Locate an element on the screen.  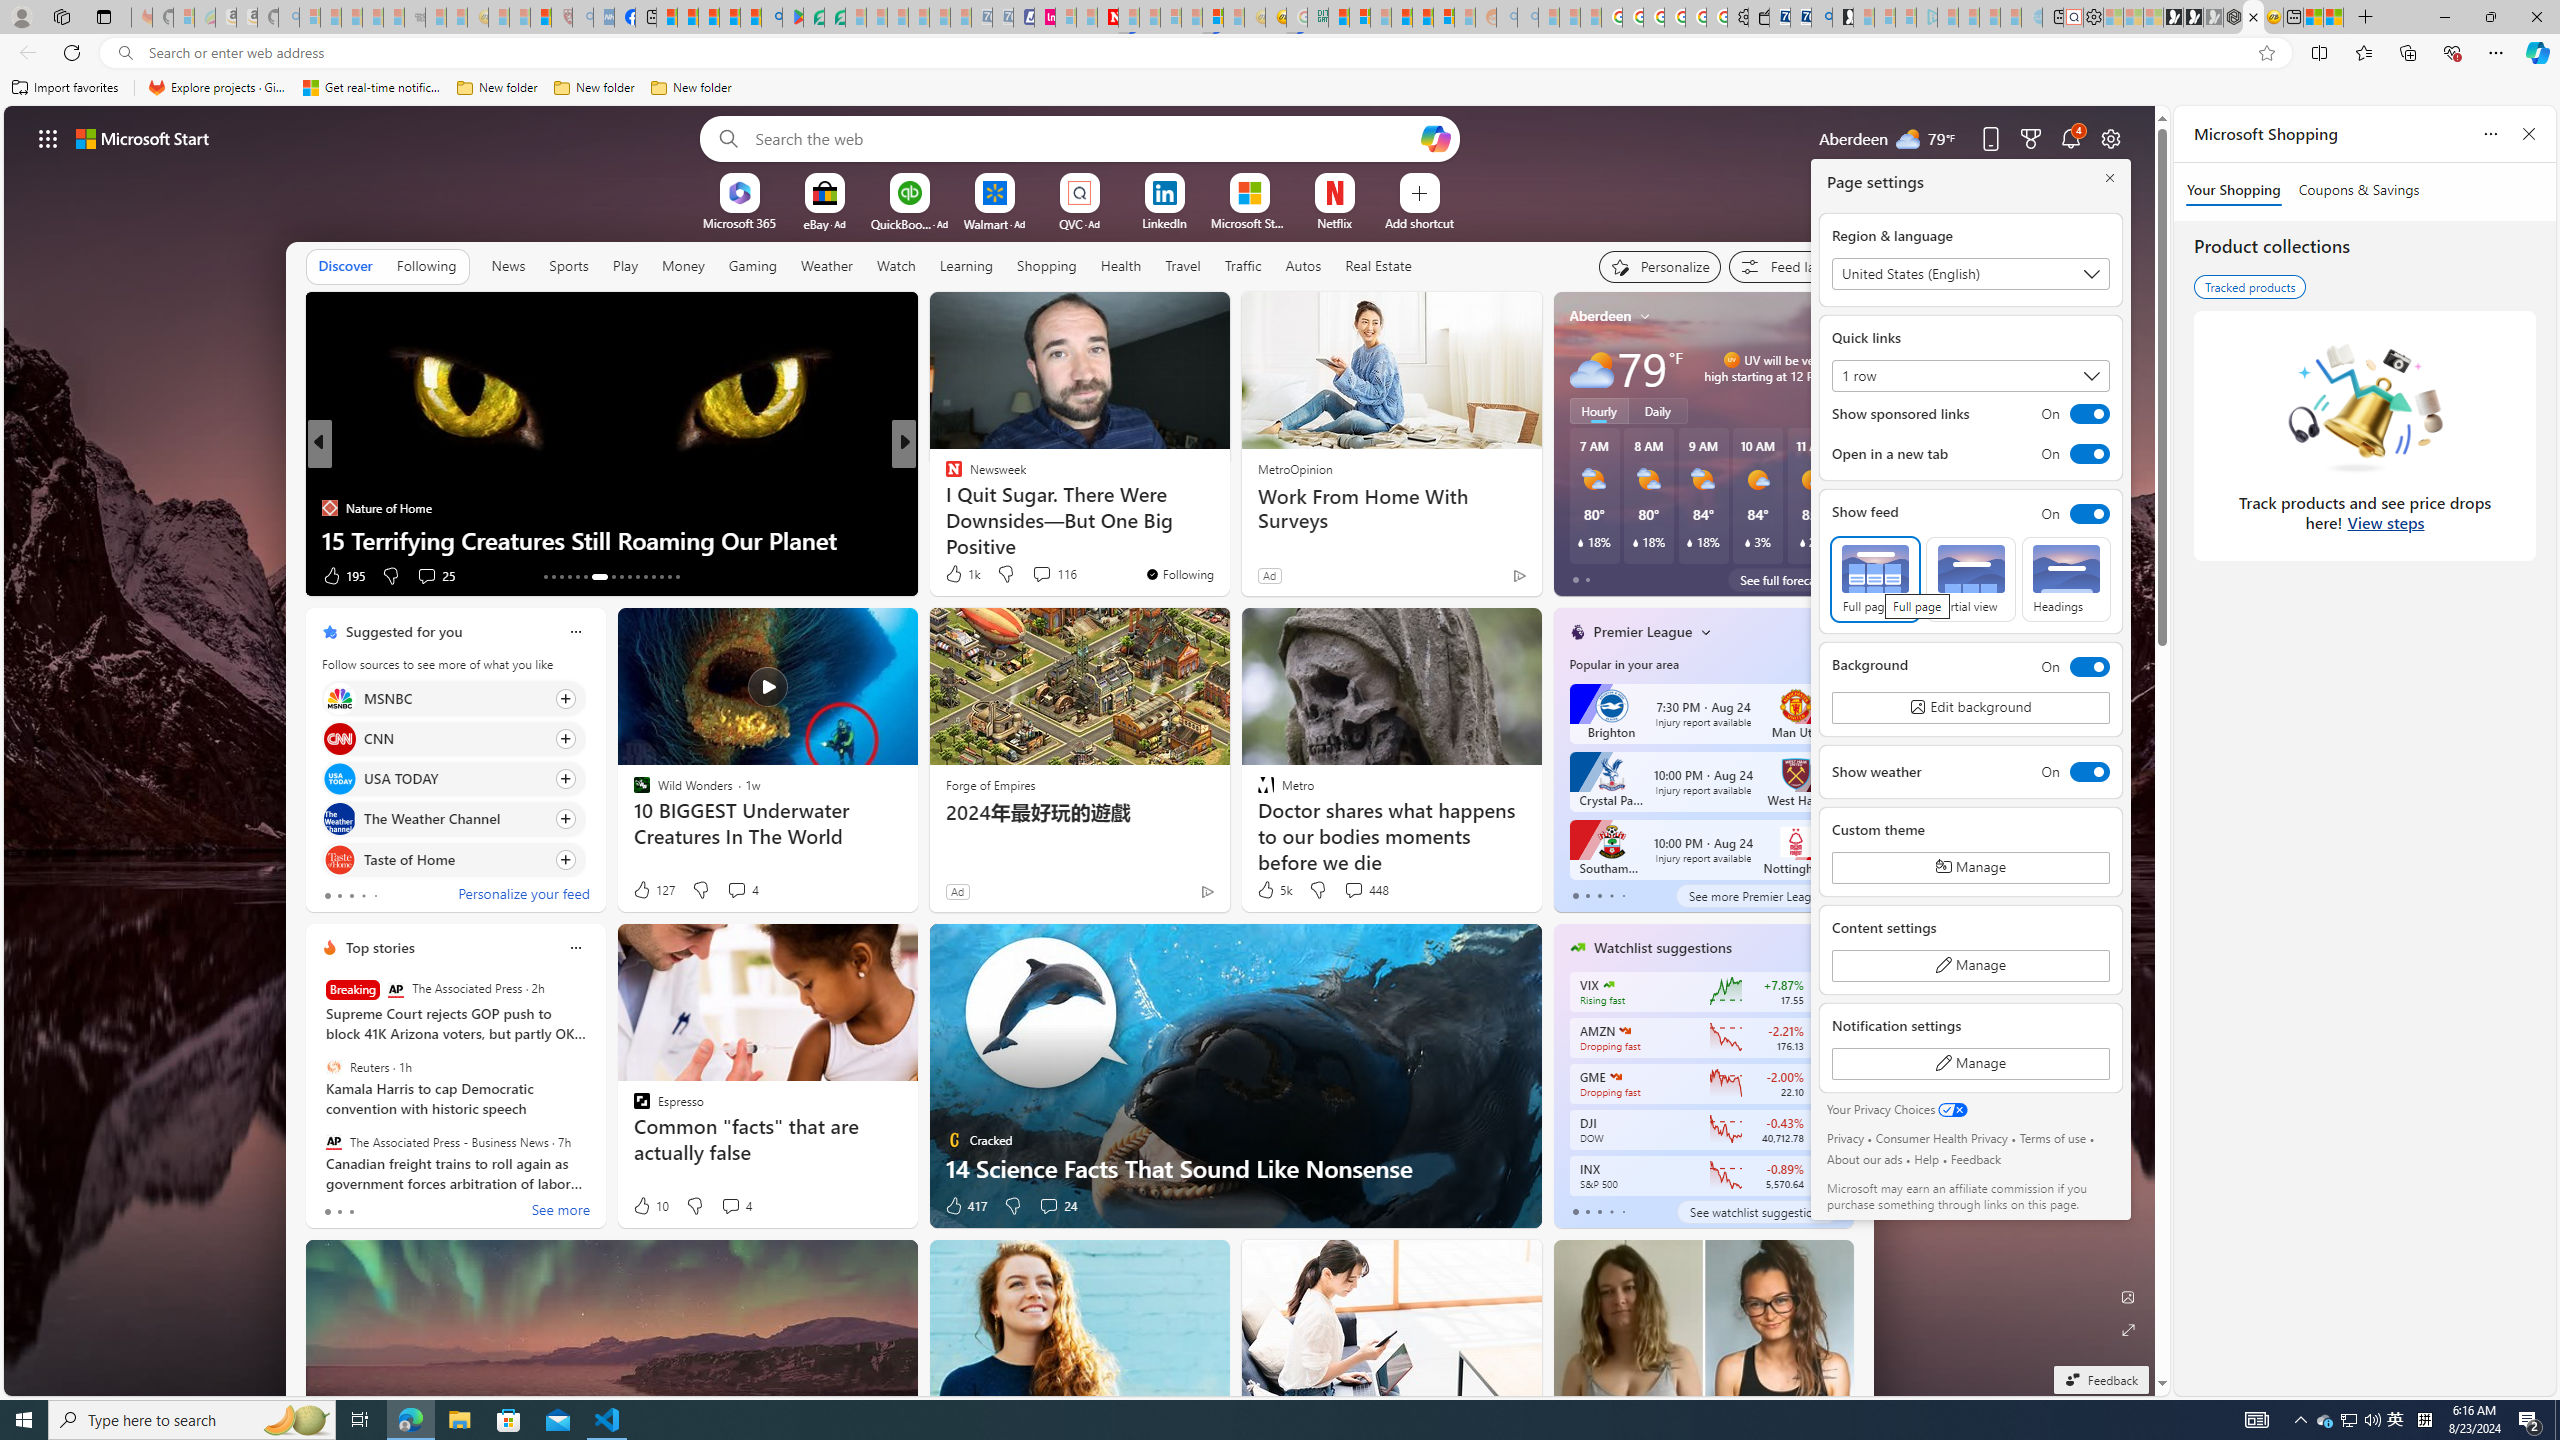
Class: select-setting-fluent-select  is located at coordinates (1970, 376).